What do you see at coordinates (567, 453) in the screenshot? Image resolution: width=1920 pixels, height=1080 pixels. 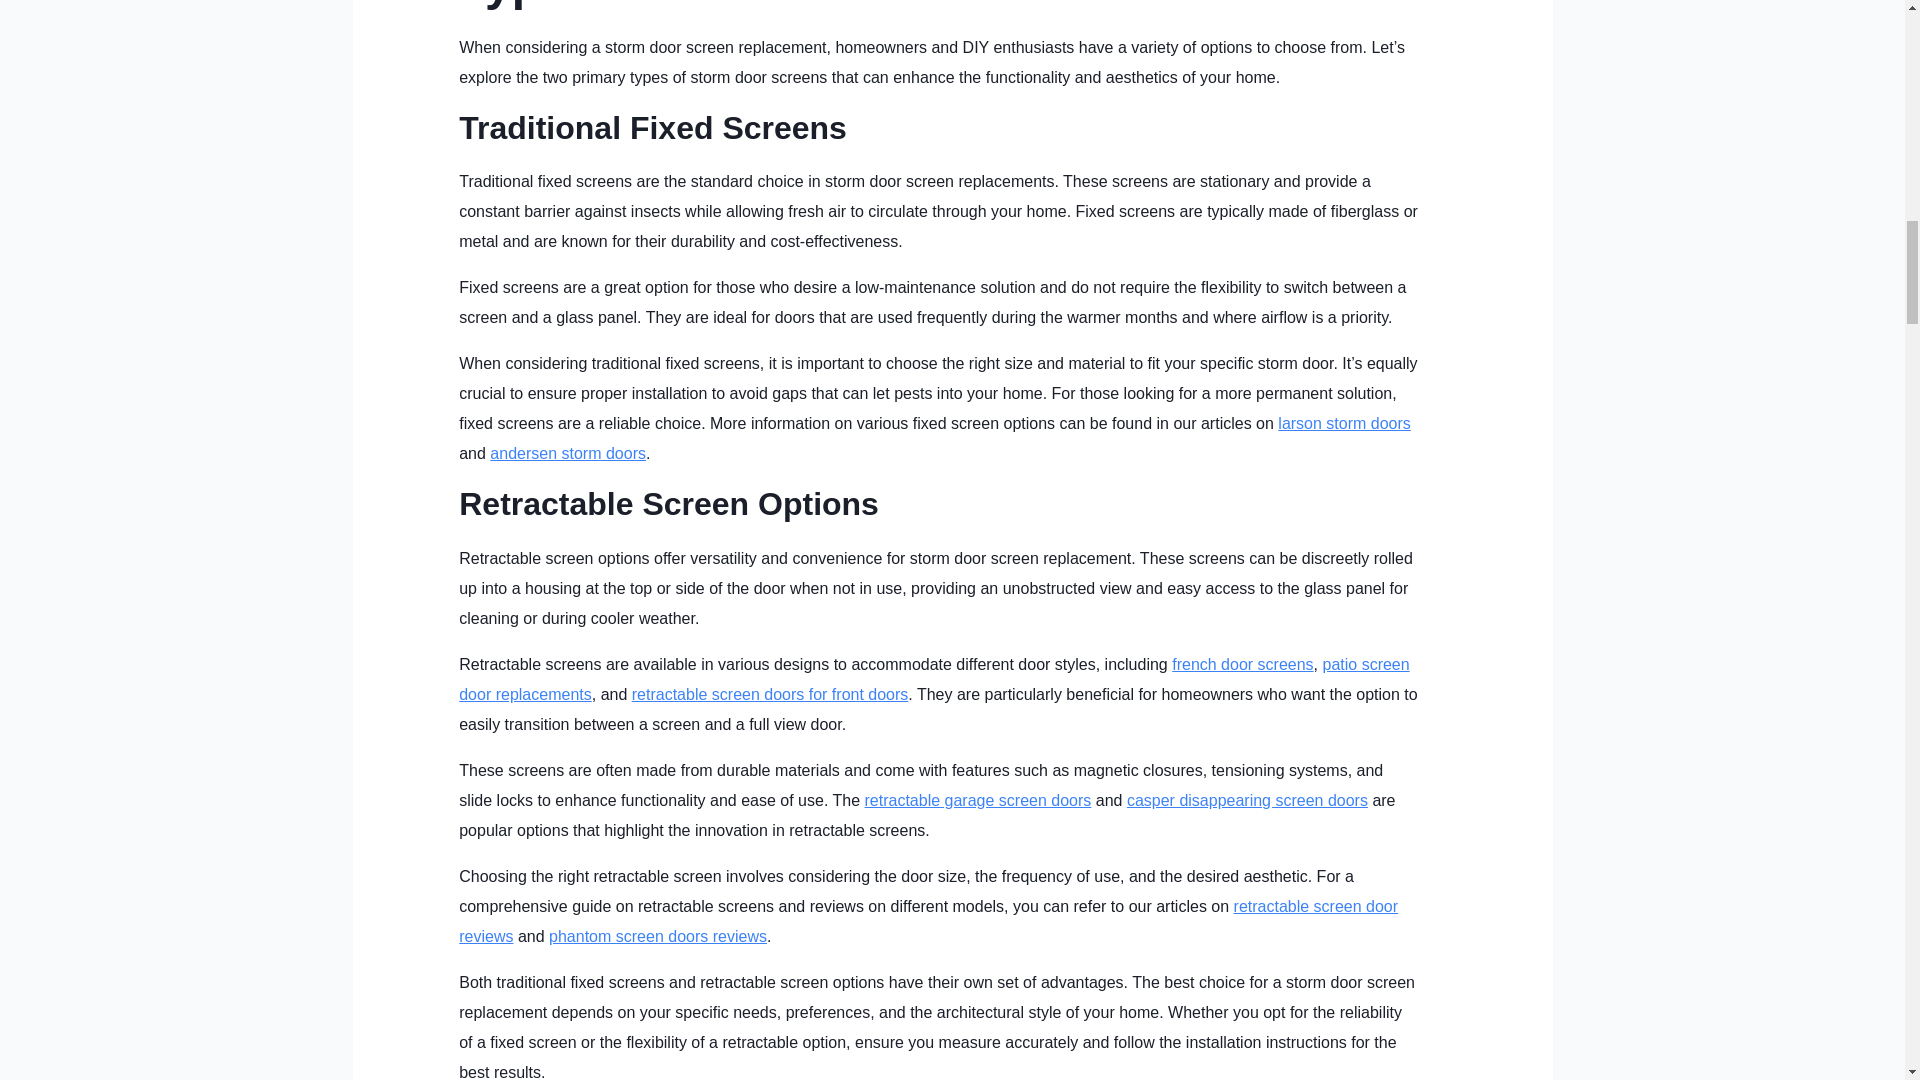 I see `andersen storm doors` at bounding box center [567, 453].